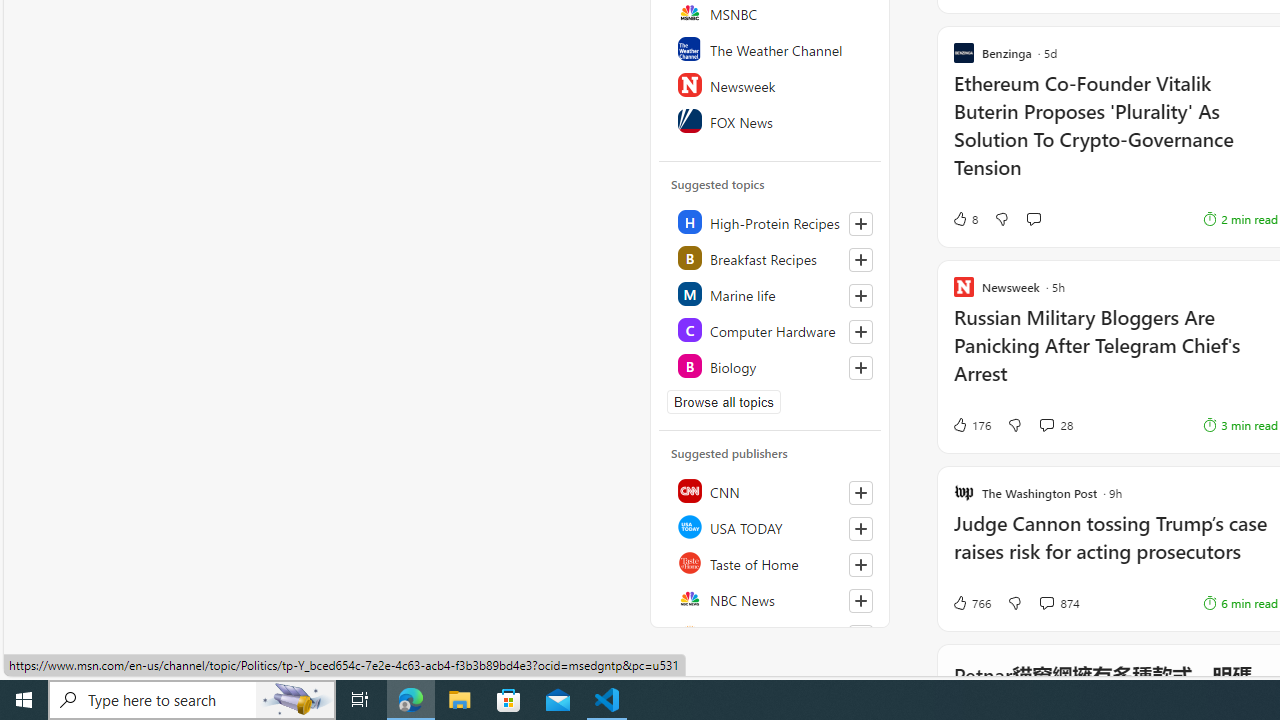 The width and height of the screenshot is (1280, 720). Describe the element at coordinates (771, 120) in the screenshot. I see `FOX News` at that location.